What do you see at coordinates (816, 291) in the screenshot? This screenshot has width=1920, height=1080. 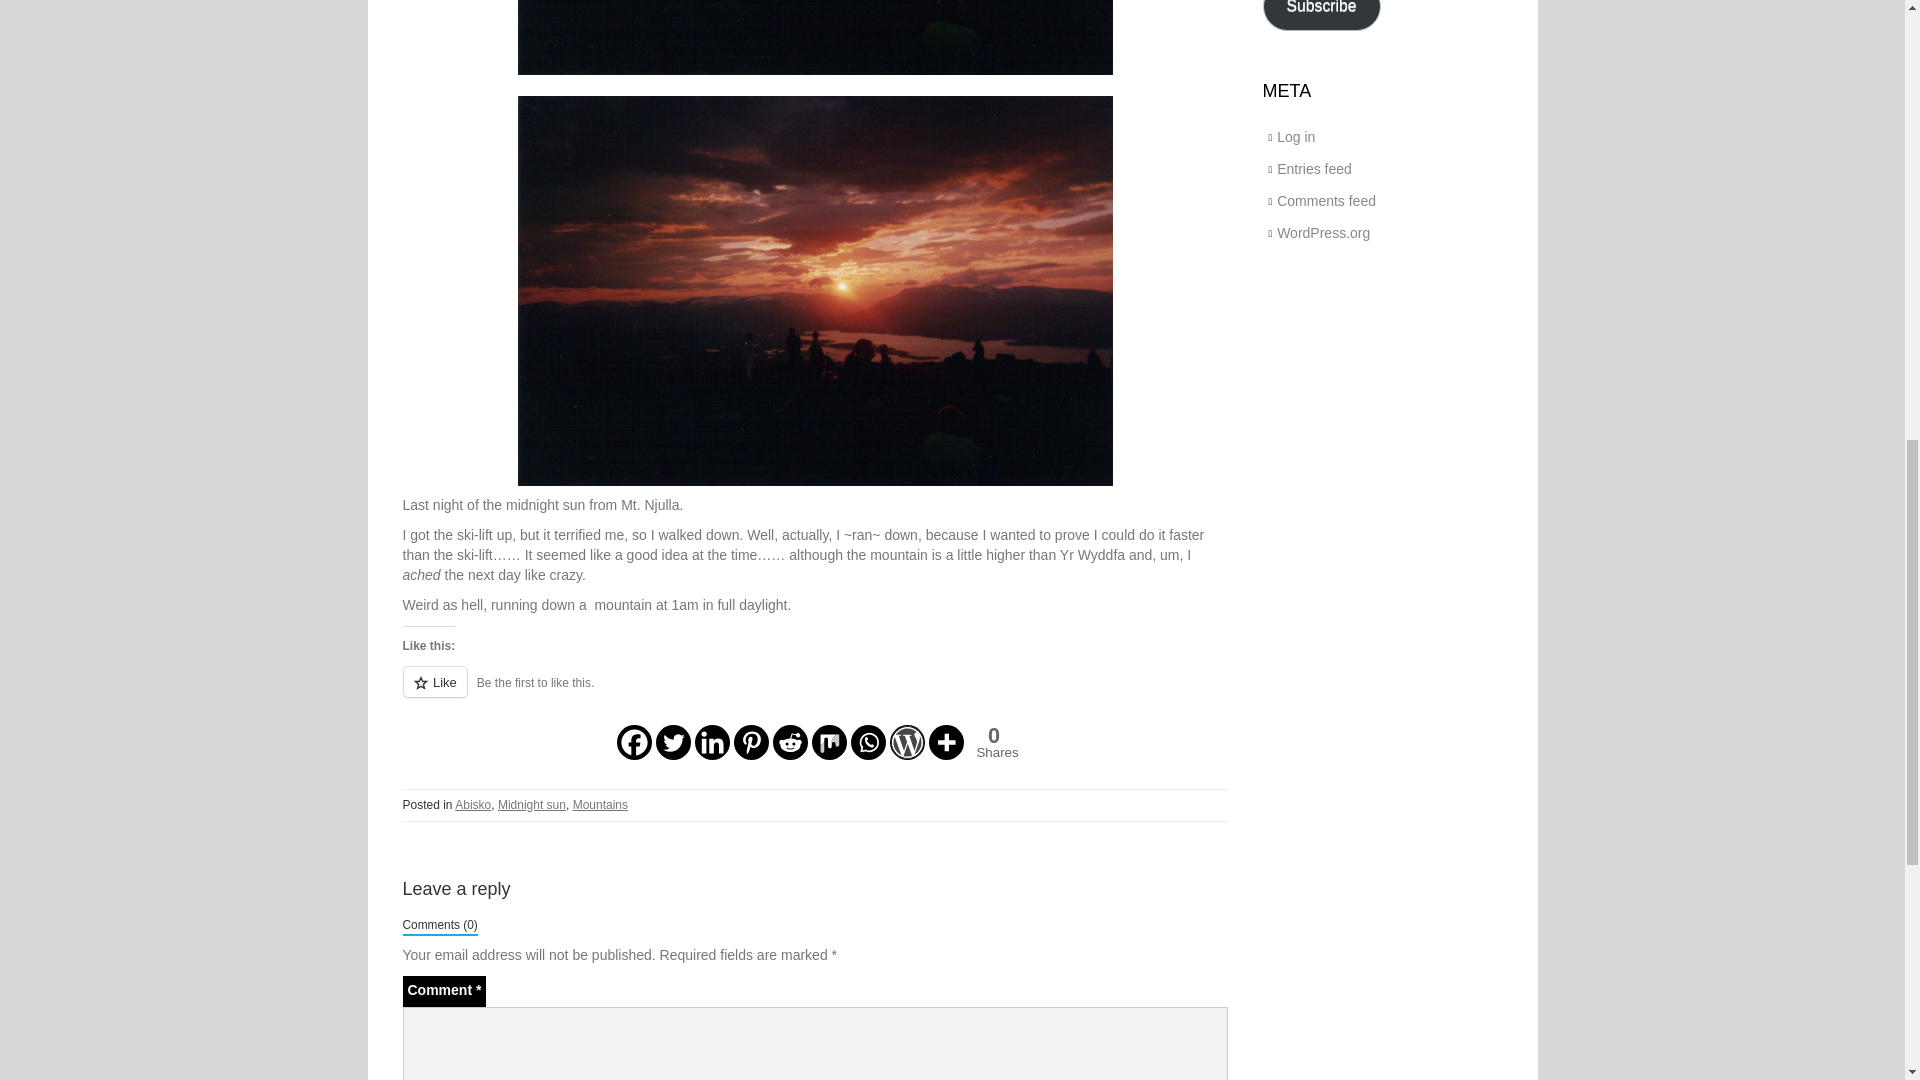 I see `Pinterest` at bounding box center [816, 291].